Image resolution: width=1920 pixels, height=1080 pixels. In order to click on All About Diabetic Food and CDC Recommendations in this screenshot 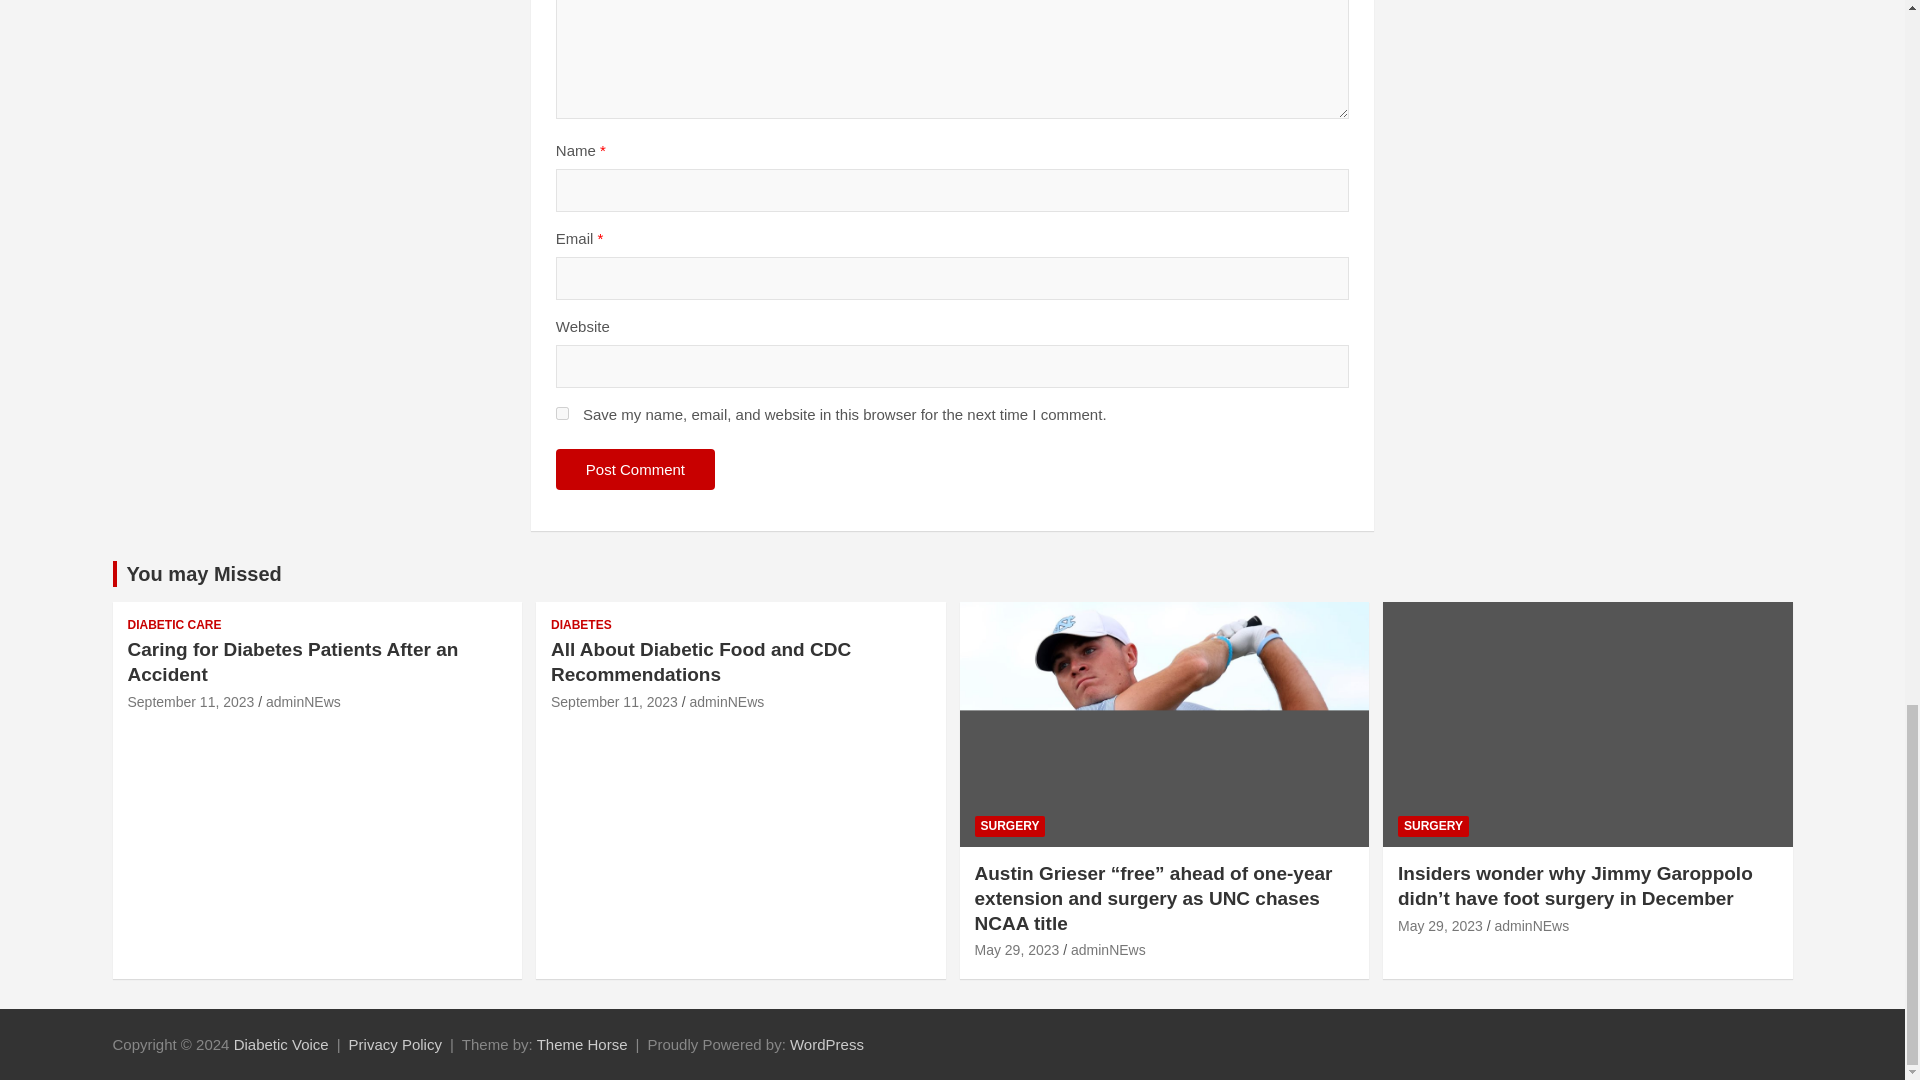, I will do `click(700, 662)`.